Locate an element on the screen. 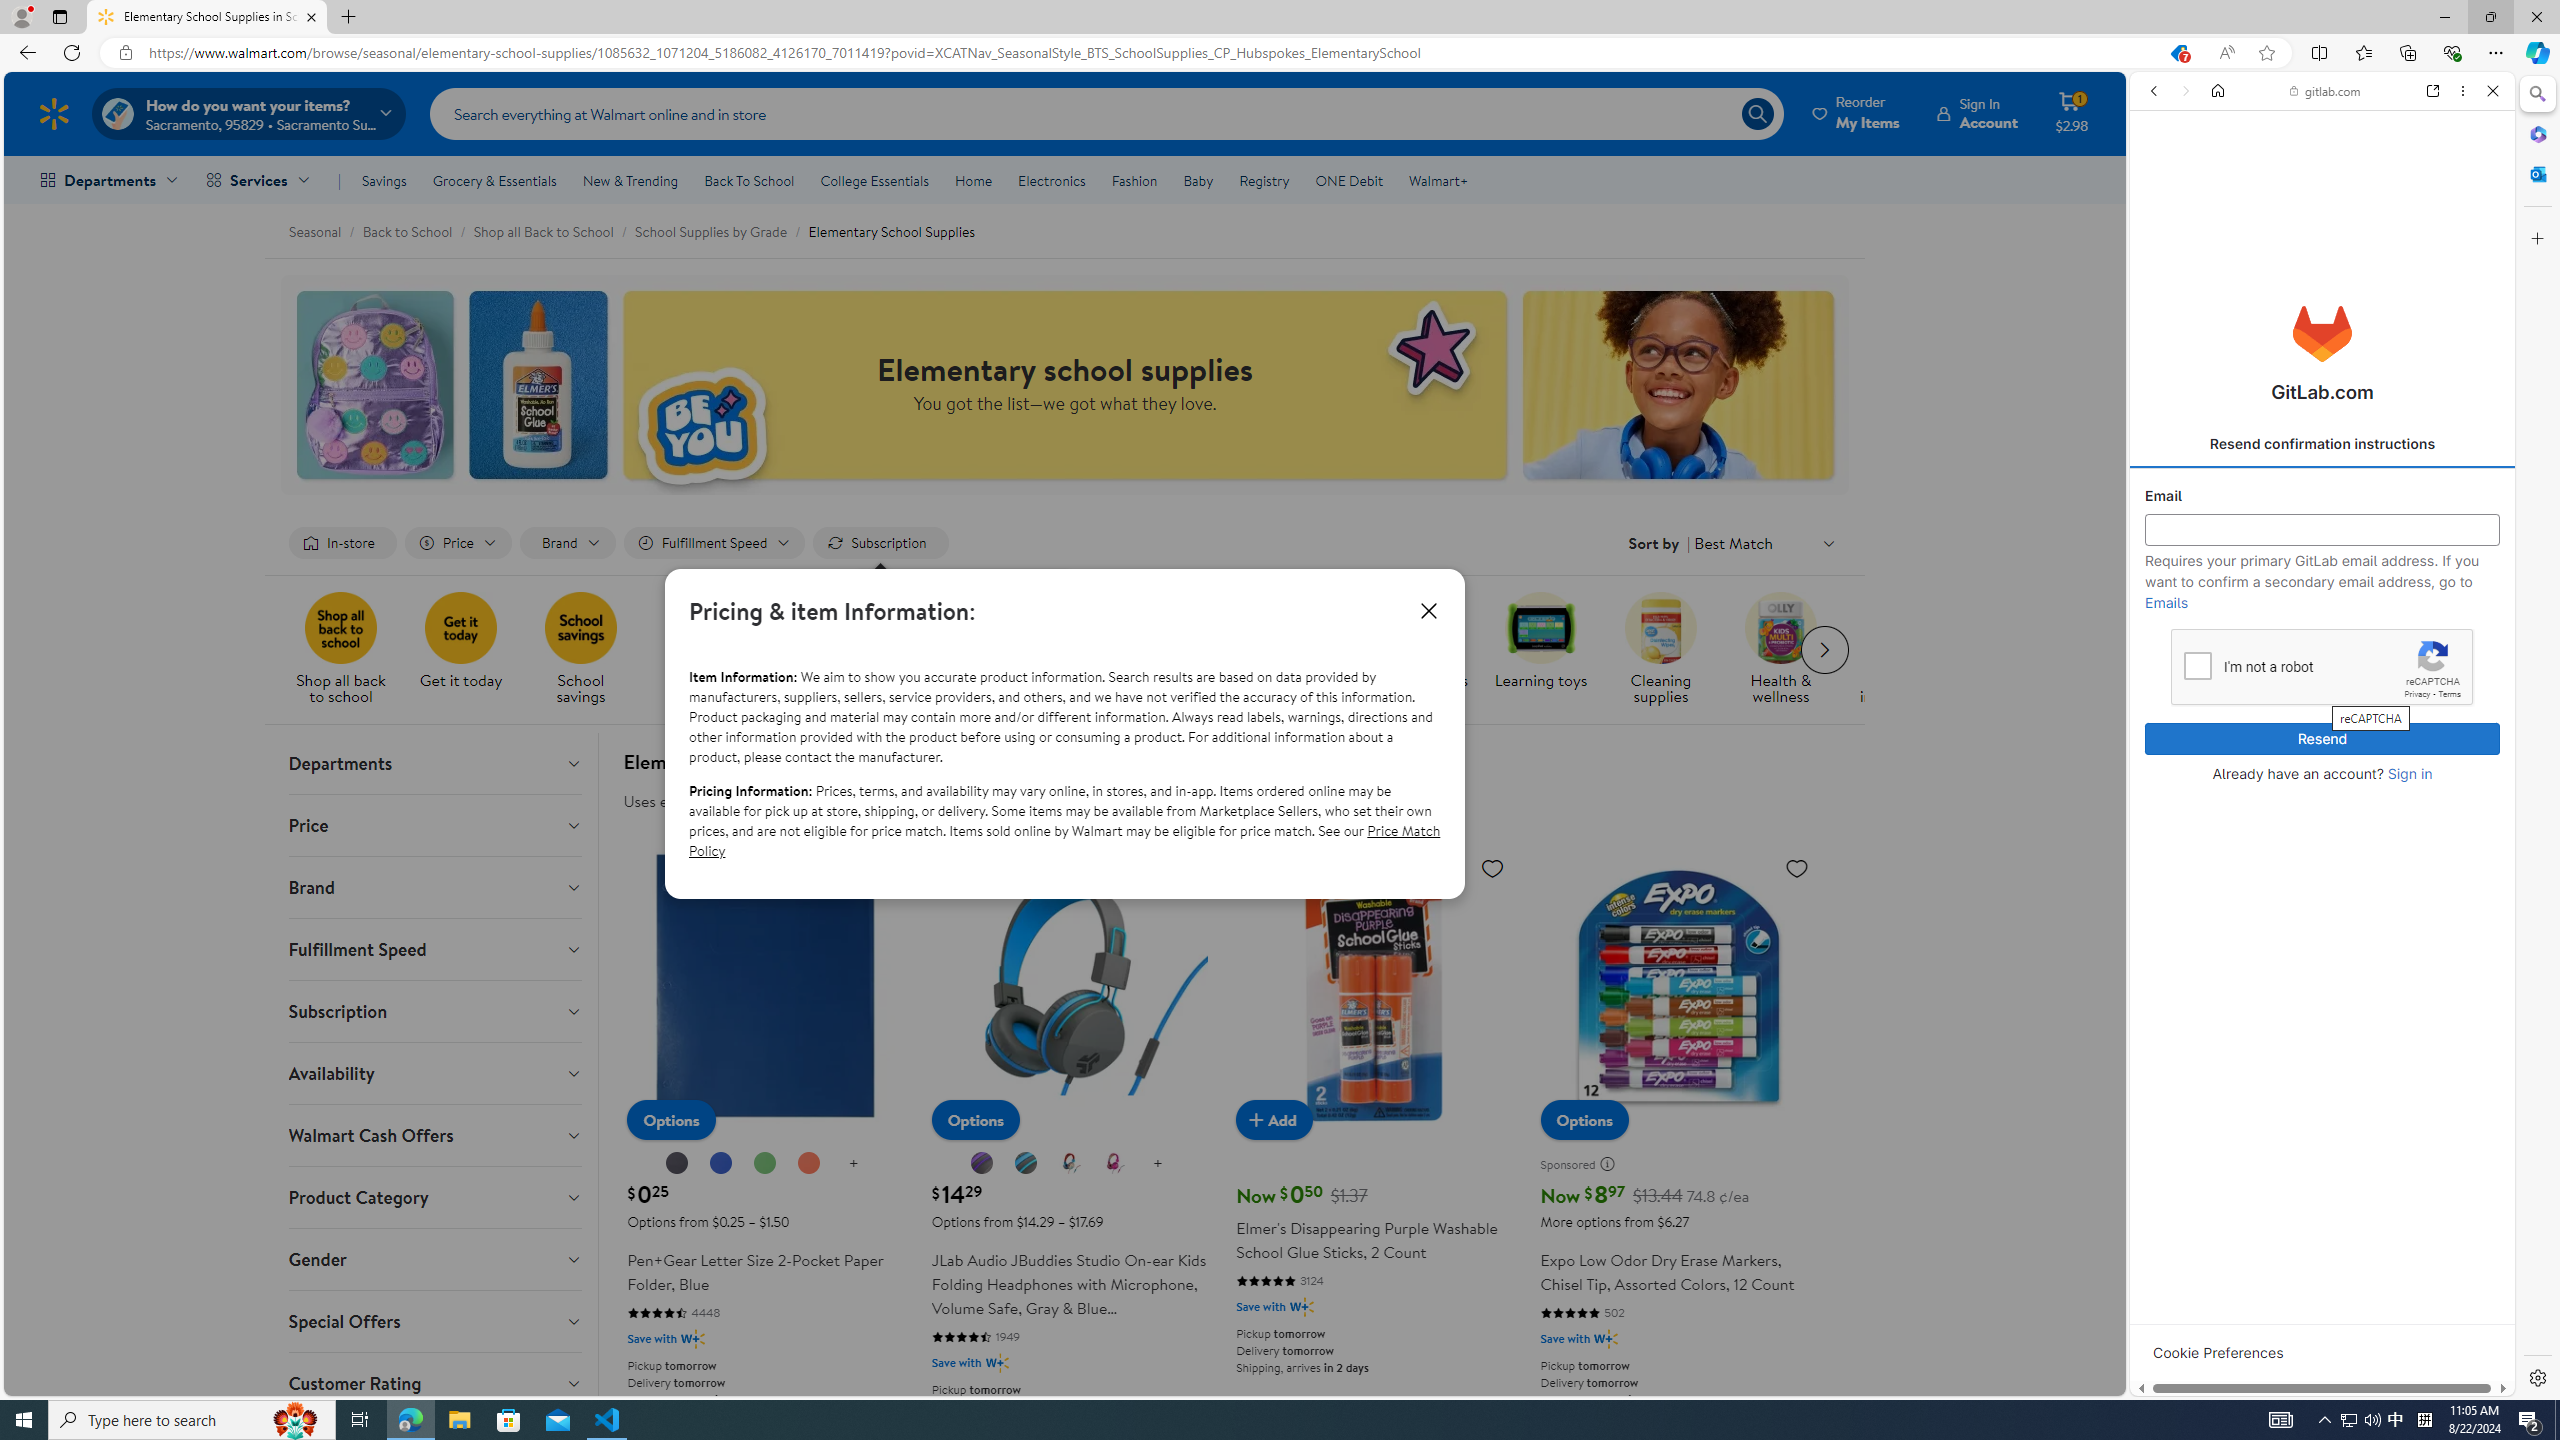 Image resolution: width=2560 pixels, height=1440 pixels. GitLab.com is located at coordinates (2322, 333).